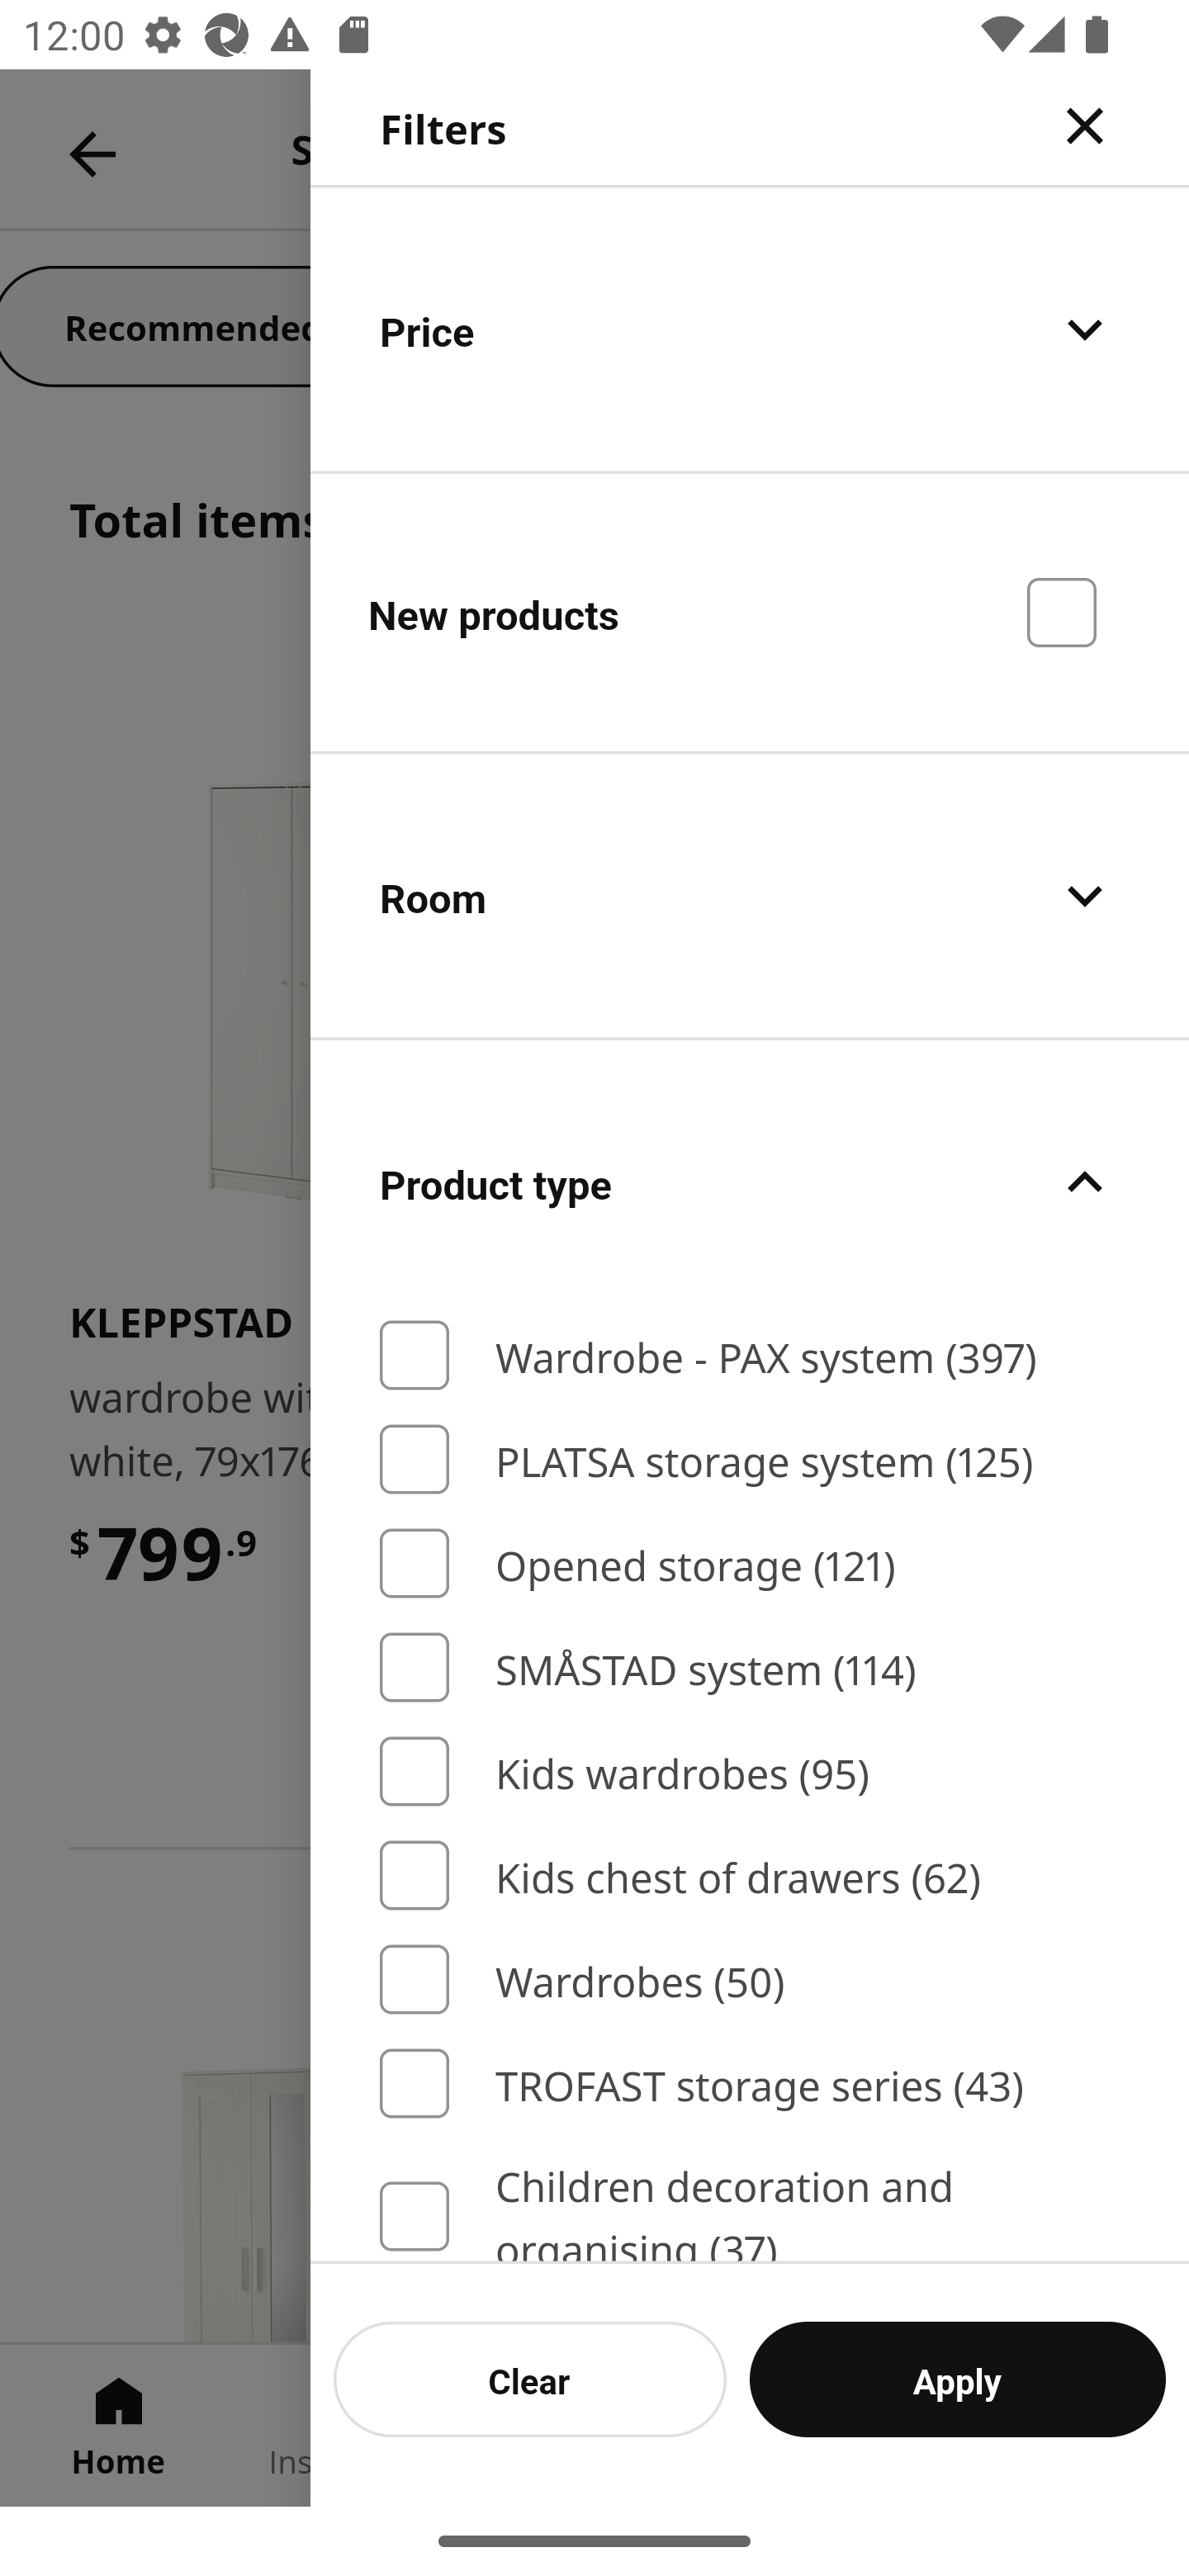 This screenshot has height=2576, width=1189. I want to click on Clear, so click(530, 2379).